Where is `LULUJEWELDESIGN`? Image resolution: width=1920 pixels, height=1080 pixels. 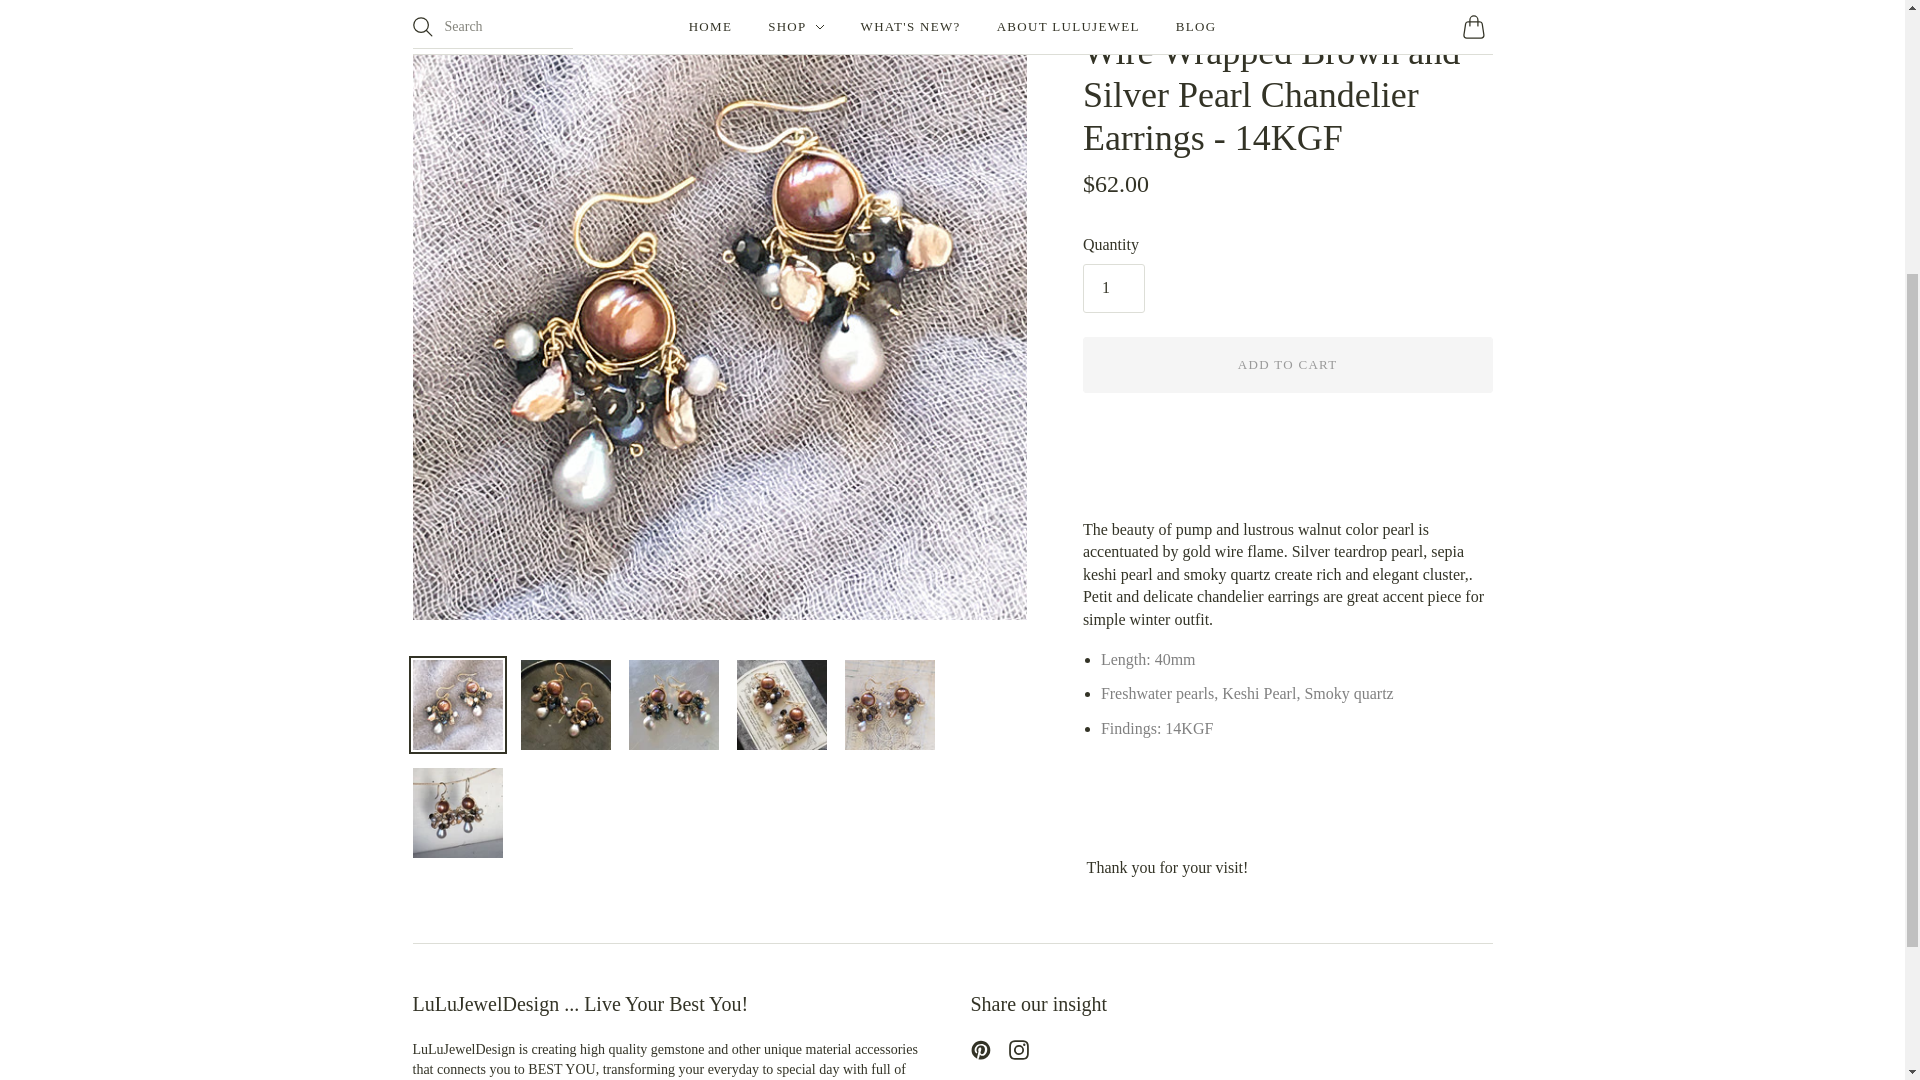
LULUJEWELDESIGN is located at coordinates (1148, 13).